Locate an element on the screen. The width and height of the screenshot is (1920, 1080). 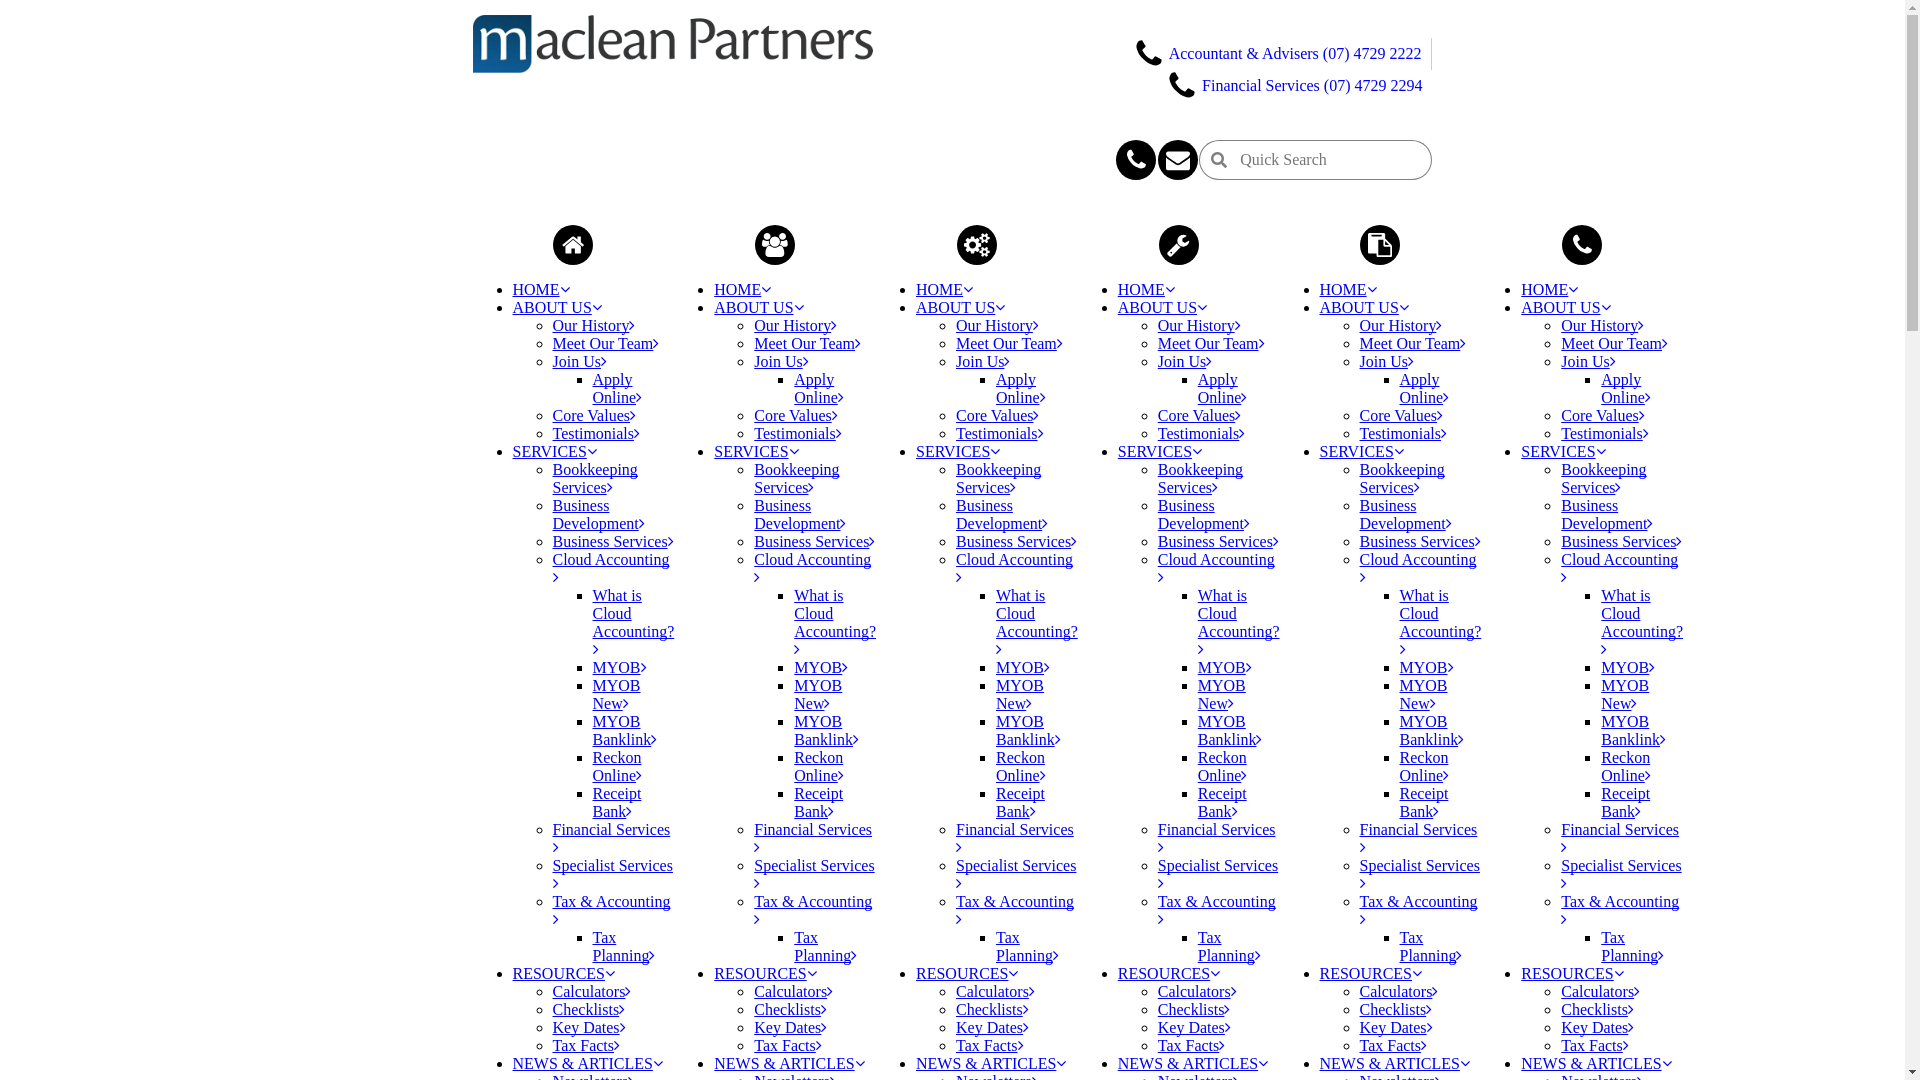
Core Values is located at coordinates (1200, 416).